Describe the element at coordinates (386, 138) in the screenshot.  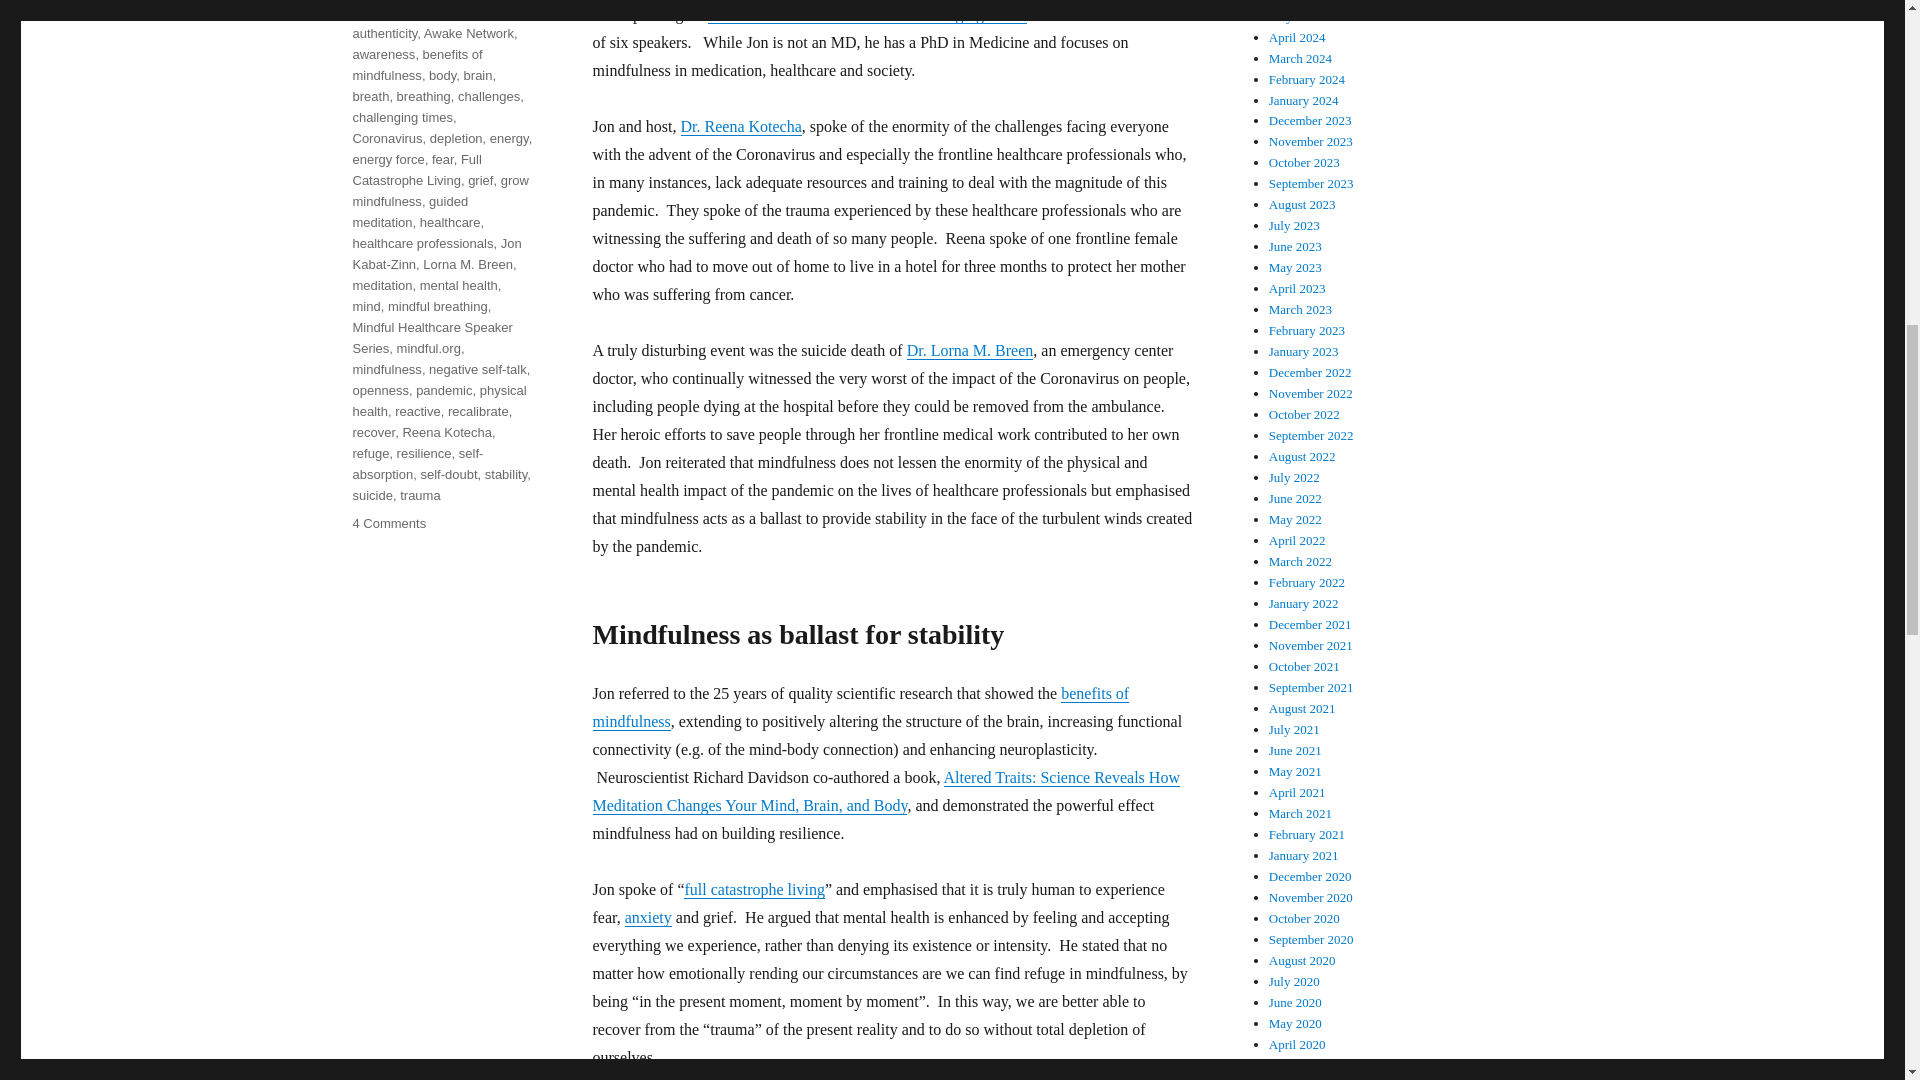
I see `Coronavirus` at that location.